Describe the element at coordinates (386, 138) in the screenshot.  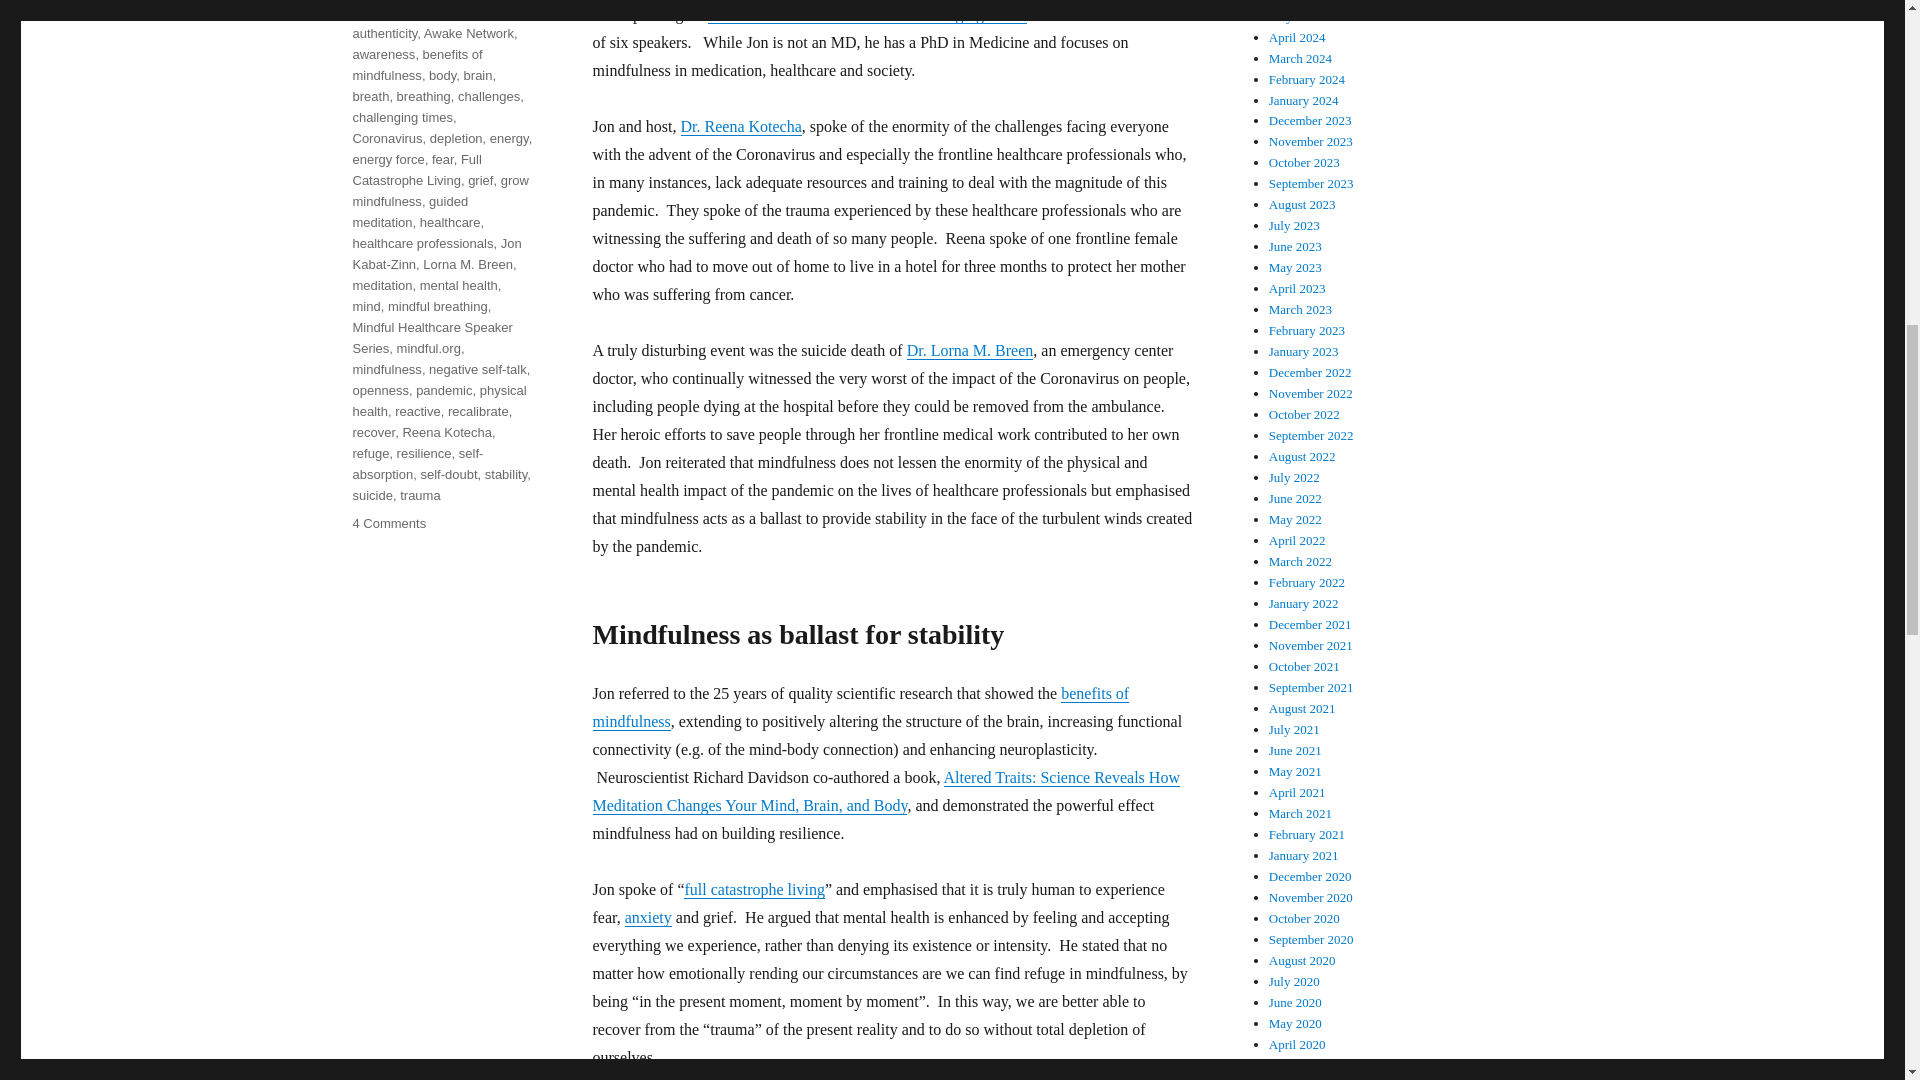
I see `Coronavirus` at that location.